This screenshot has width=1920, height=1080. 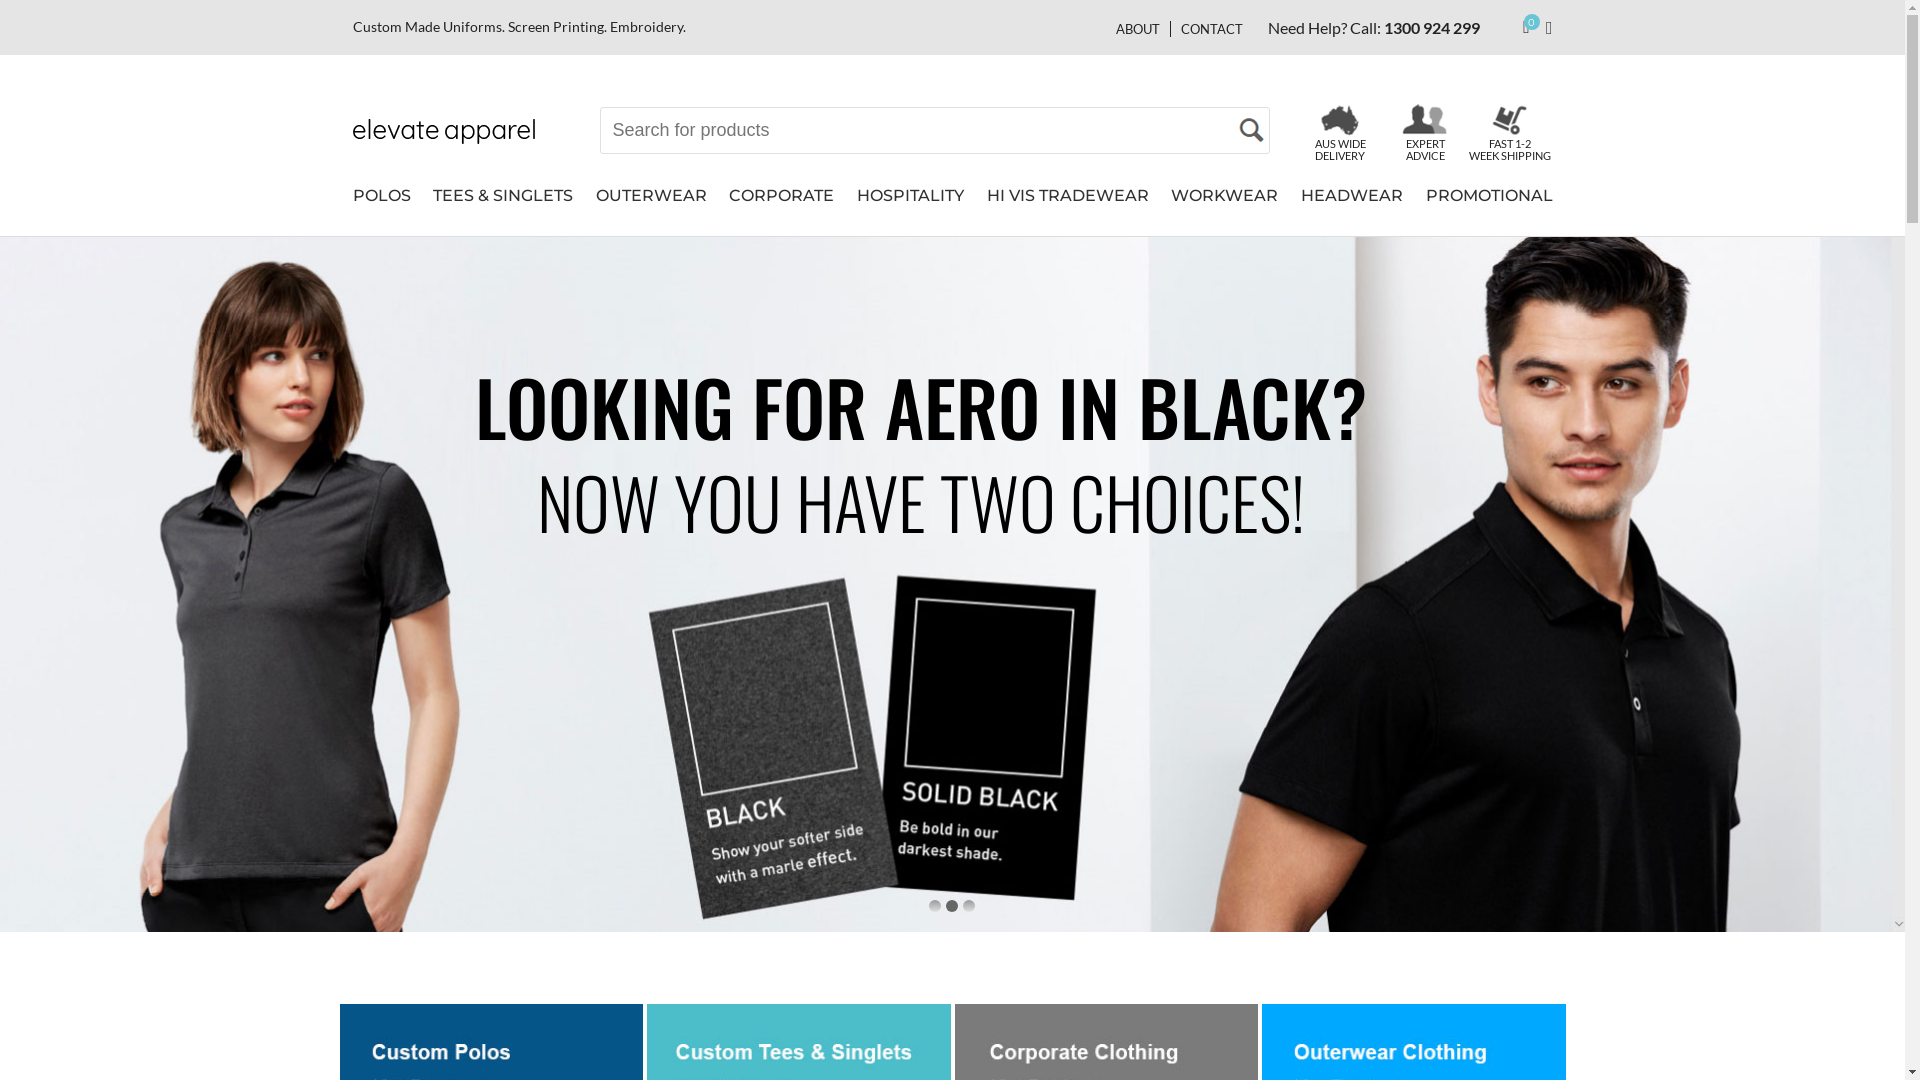 What do you see at coordinates (1068, 206) in the screenshot?
I see `HI VIS TRADEWEAR` at bounding box center [1068, 206].